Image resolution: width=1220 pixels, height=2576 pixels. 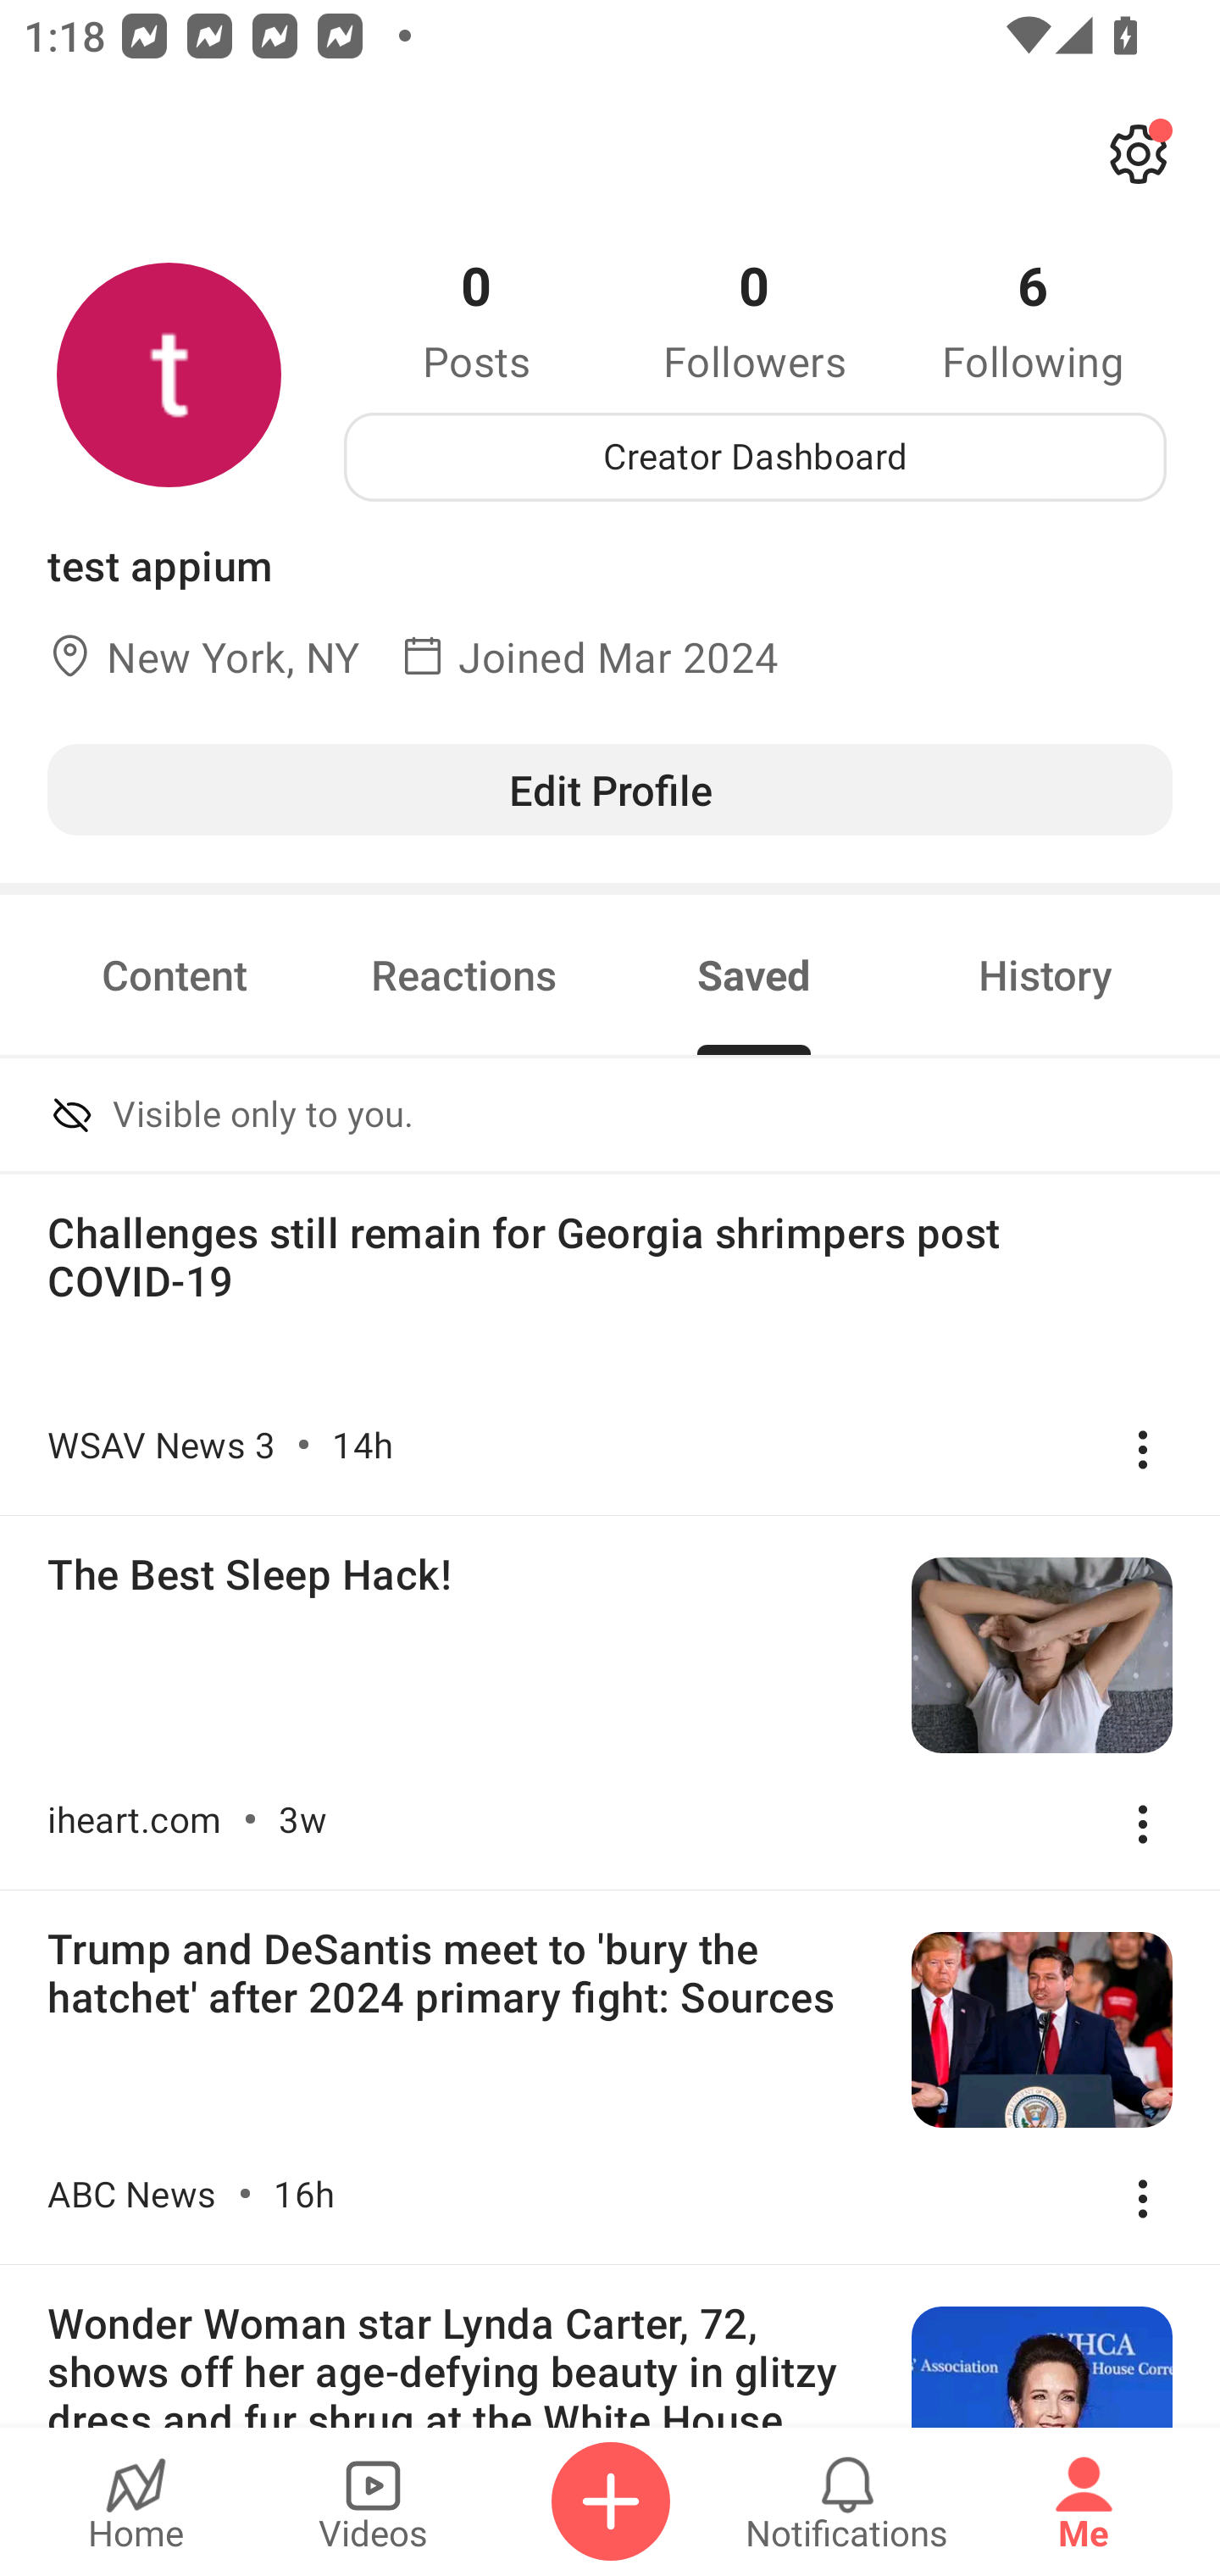 I want to click on Reactions, so click(x=464, y=974).